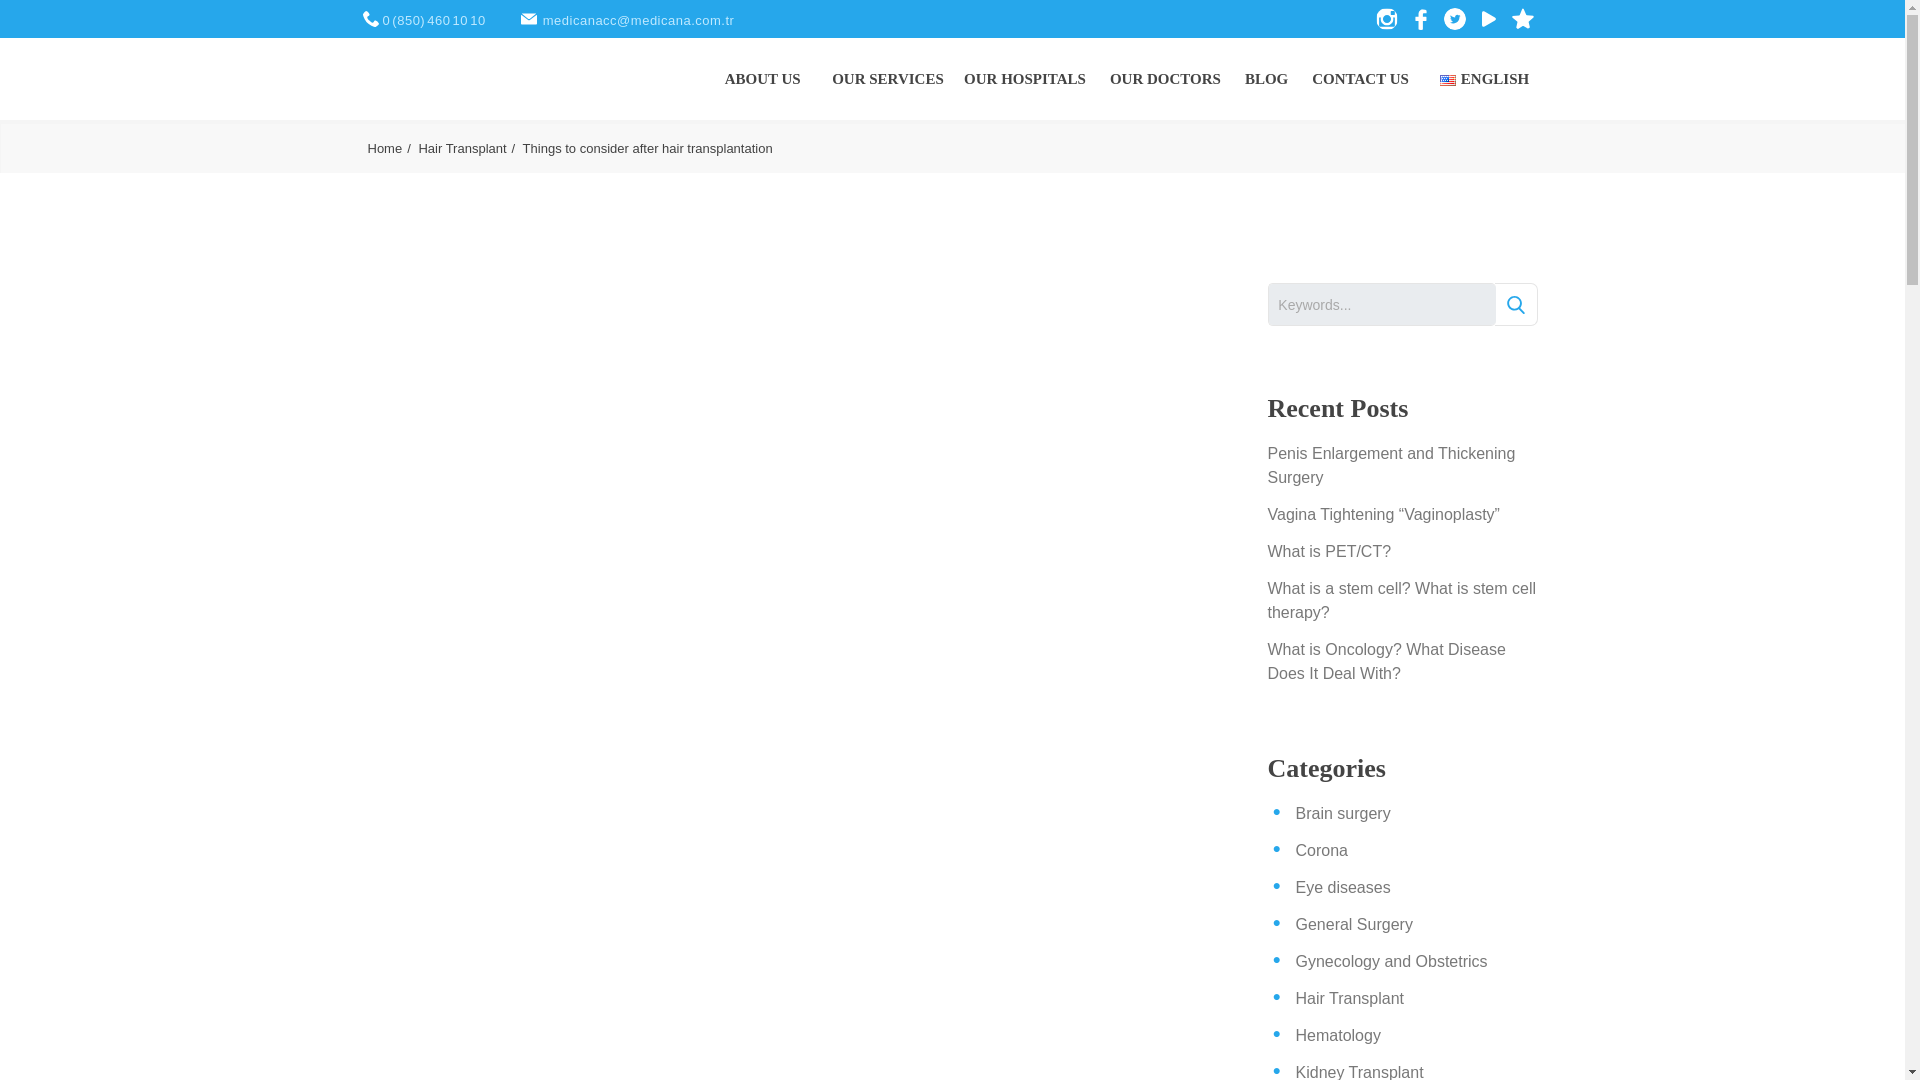  I want to click on telephone-1, so click(372, 18).